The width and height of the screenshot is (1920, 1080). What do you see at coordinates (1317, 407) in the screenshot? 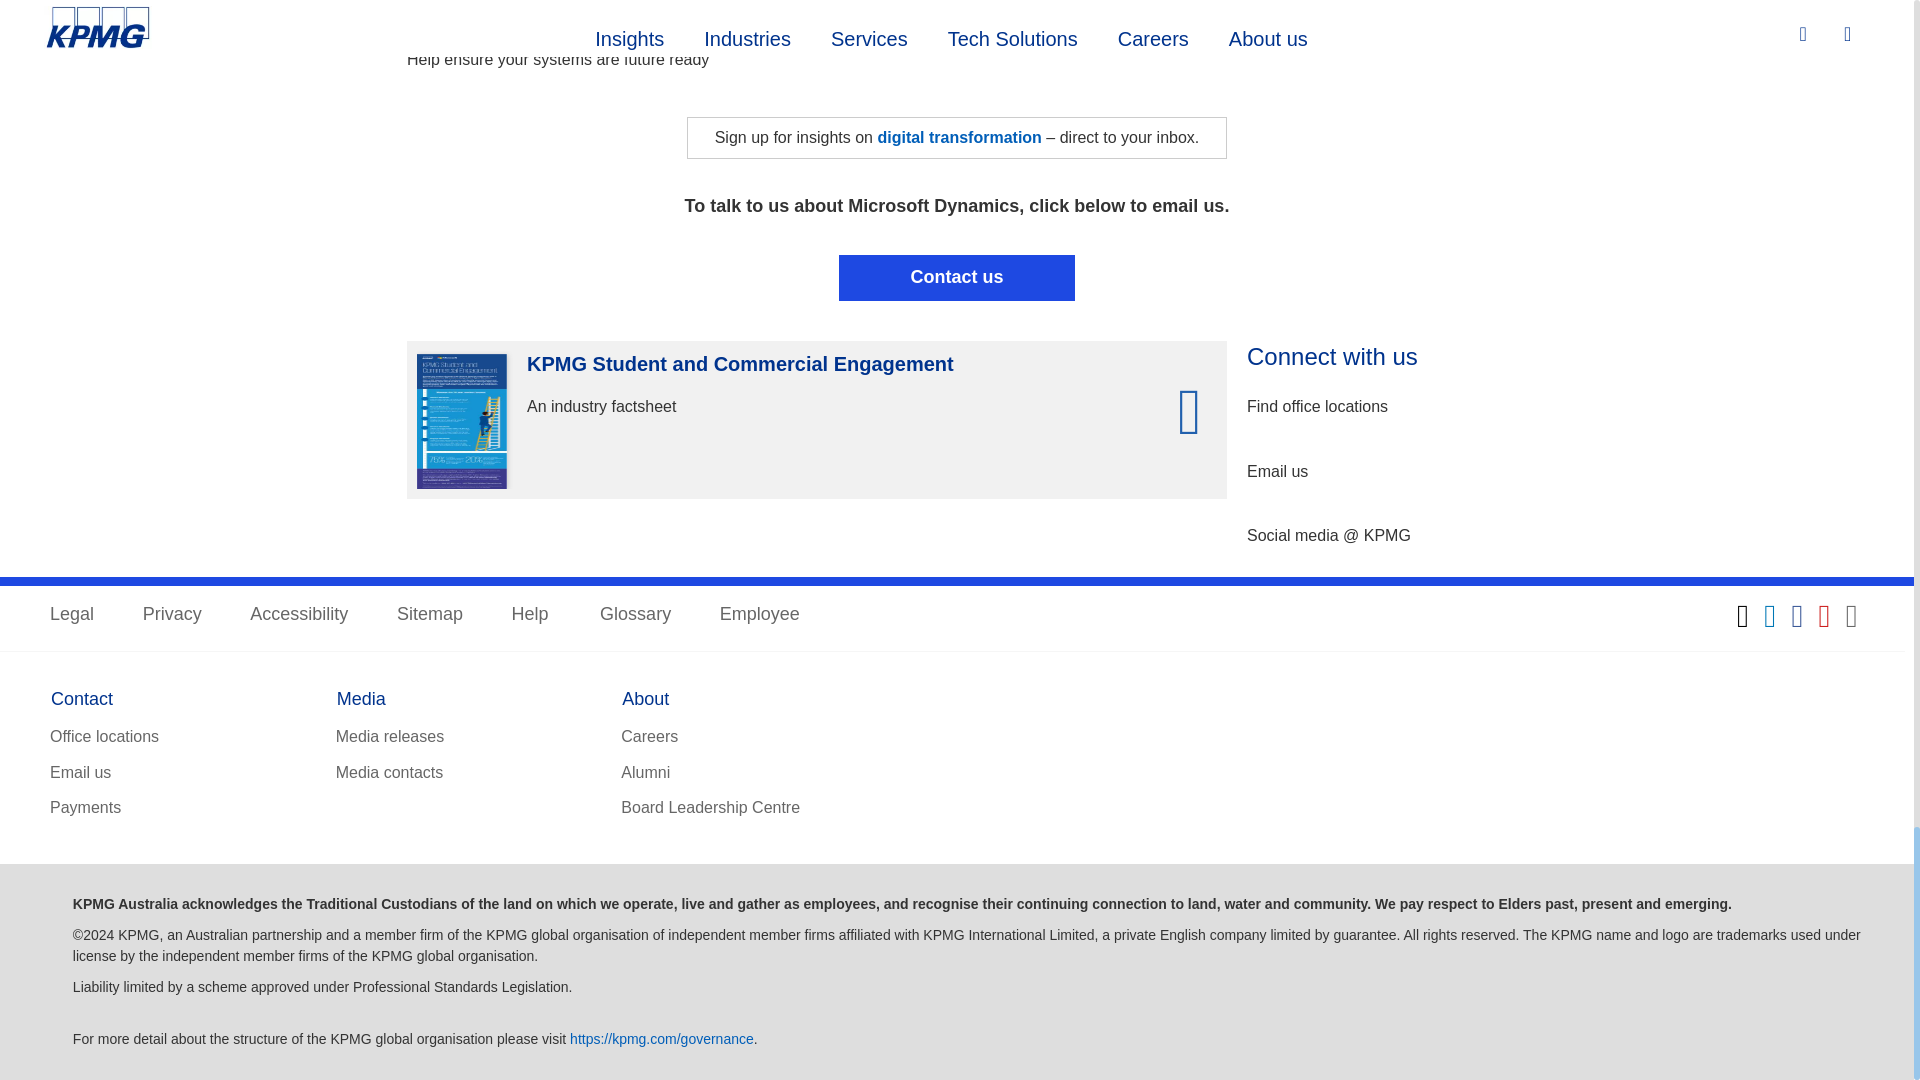
I see `Find office locations` at bounding box center [1317, 407].